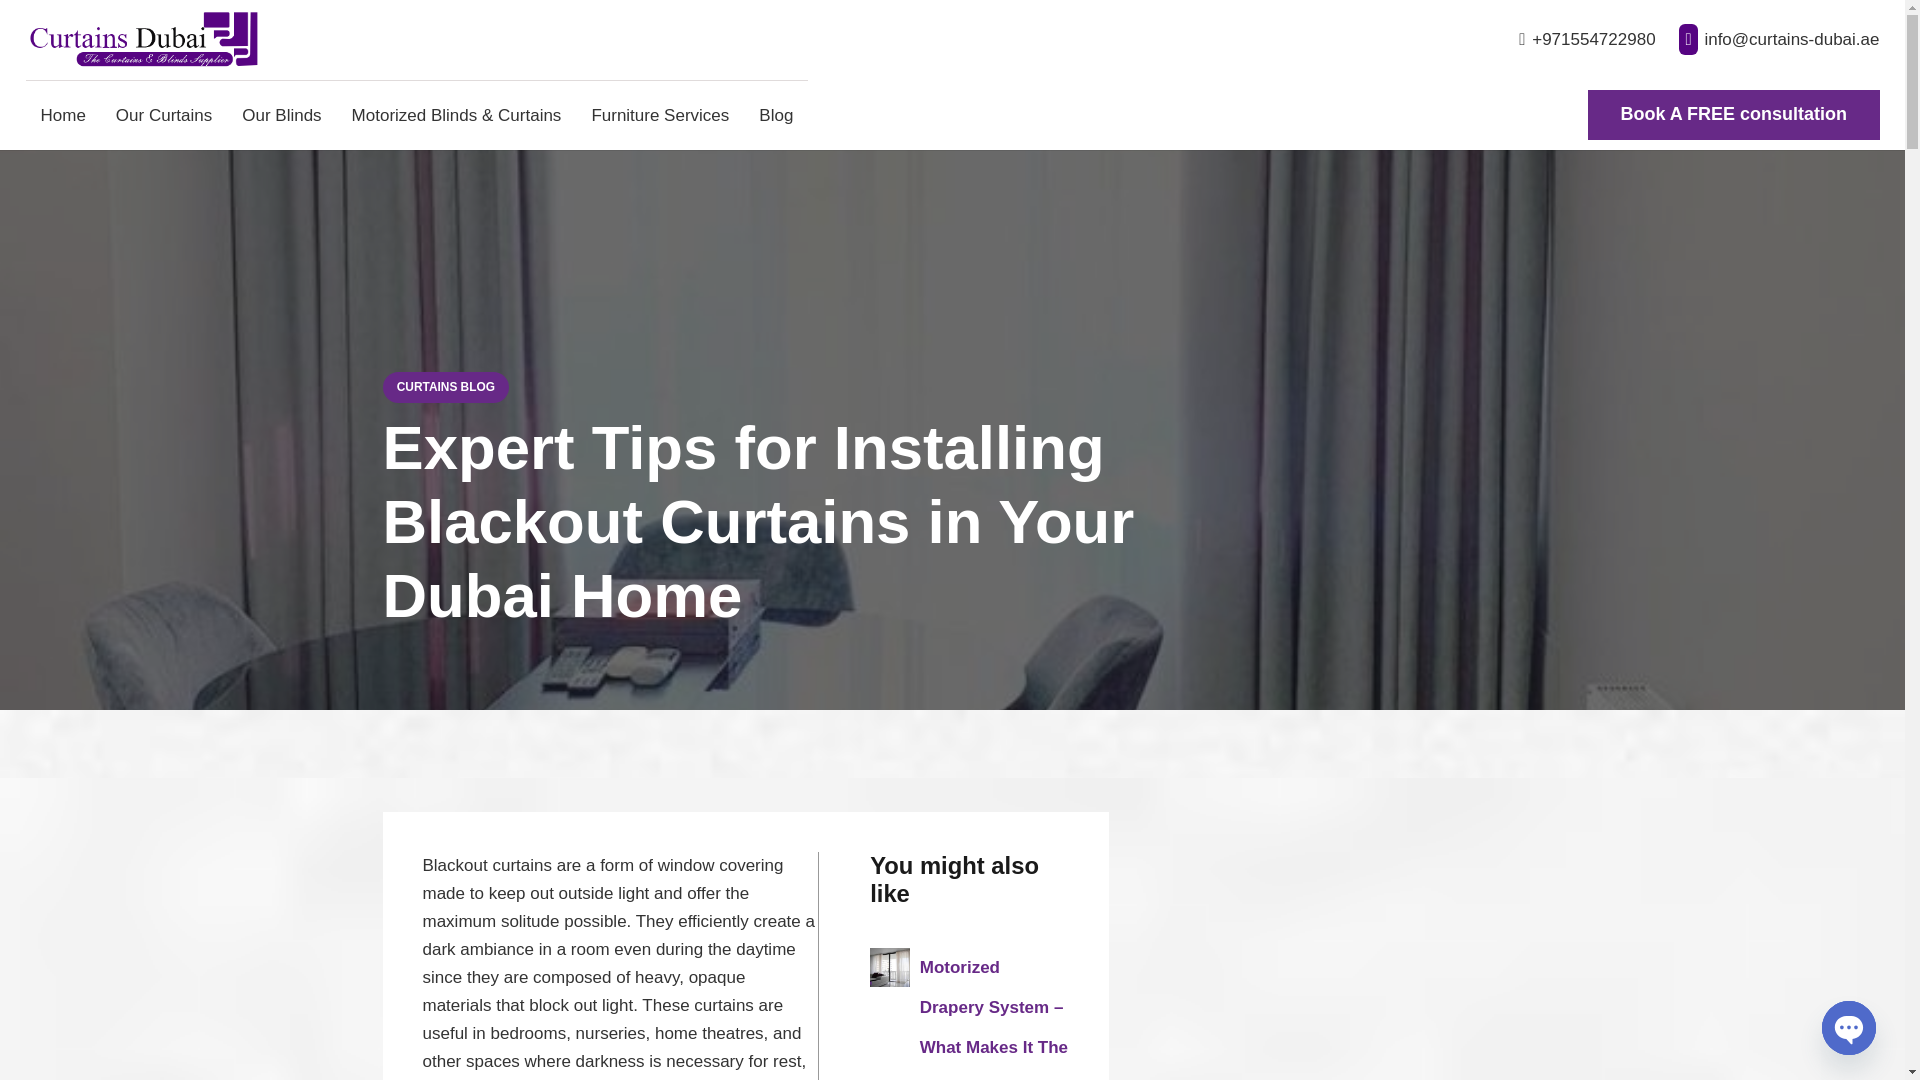  Describe the element at coordinates (281, 114) in the screenshot. I see `Our Blinds` at that location.